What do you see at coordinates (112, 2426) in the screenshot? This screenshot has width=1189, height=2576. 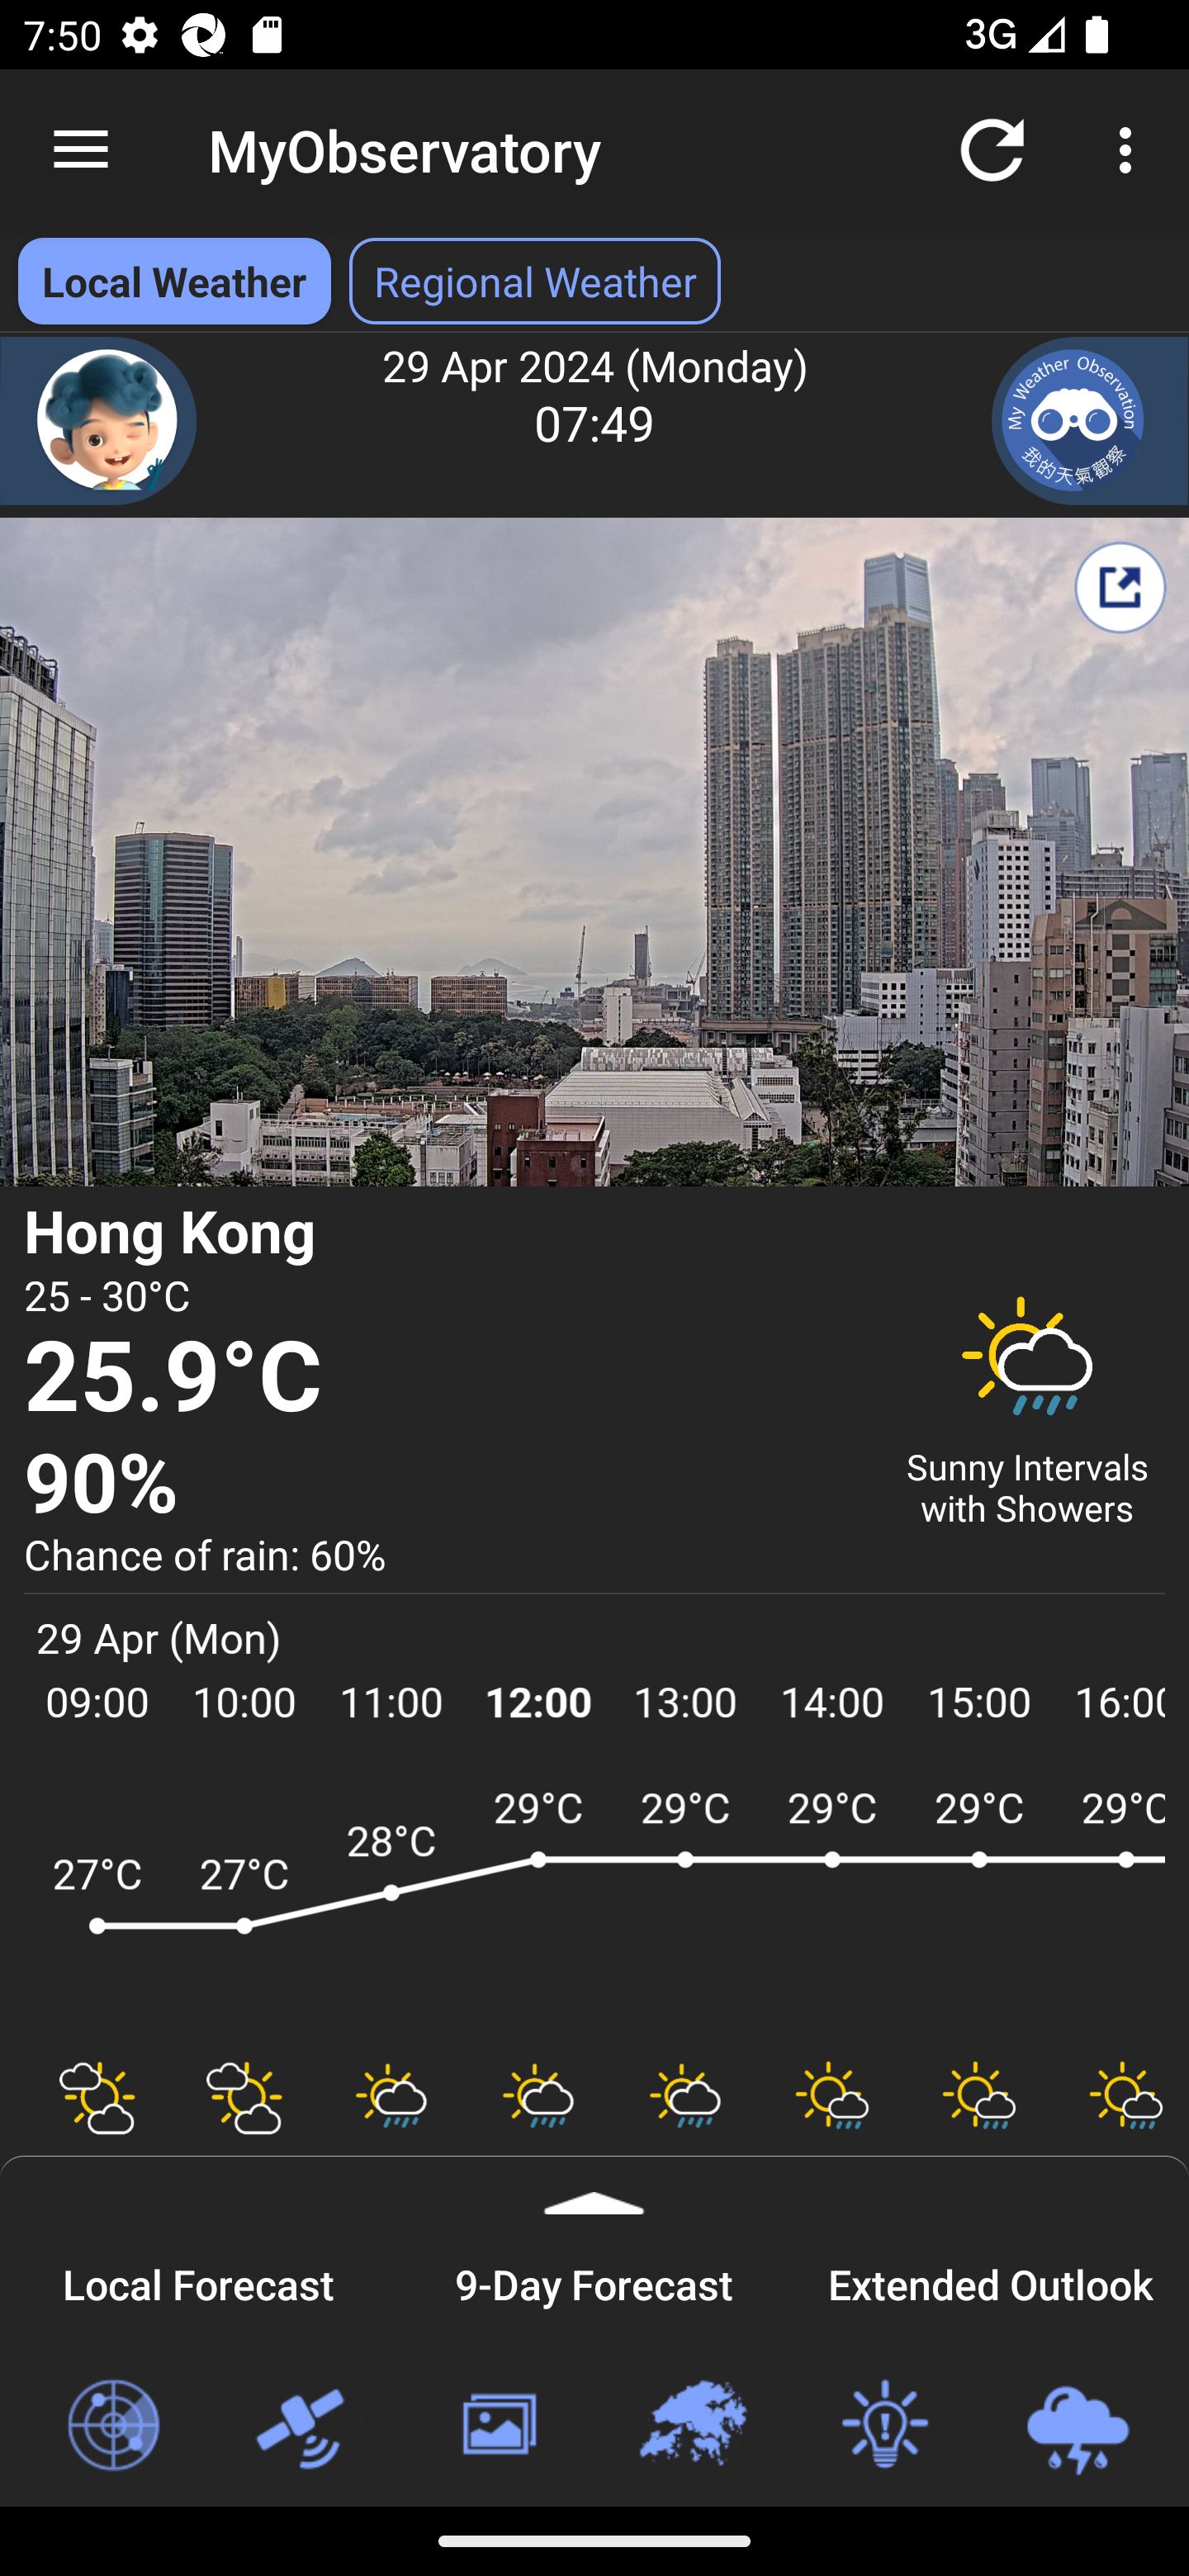 I see `Radar Images` at bounding box center [112, 2426].